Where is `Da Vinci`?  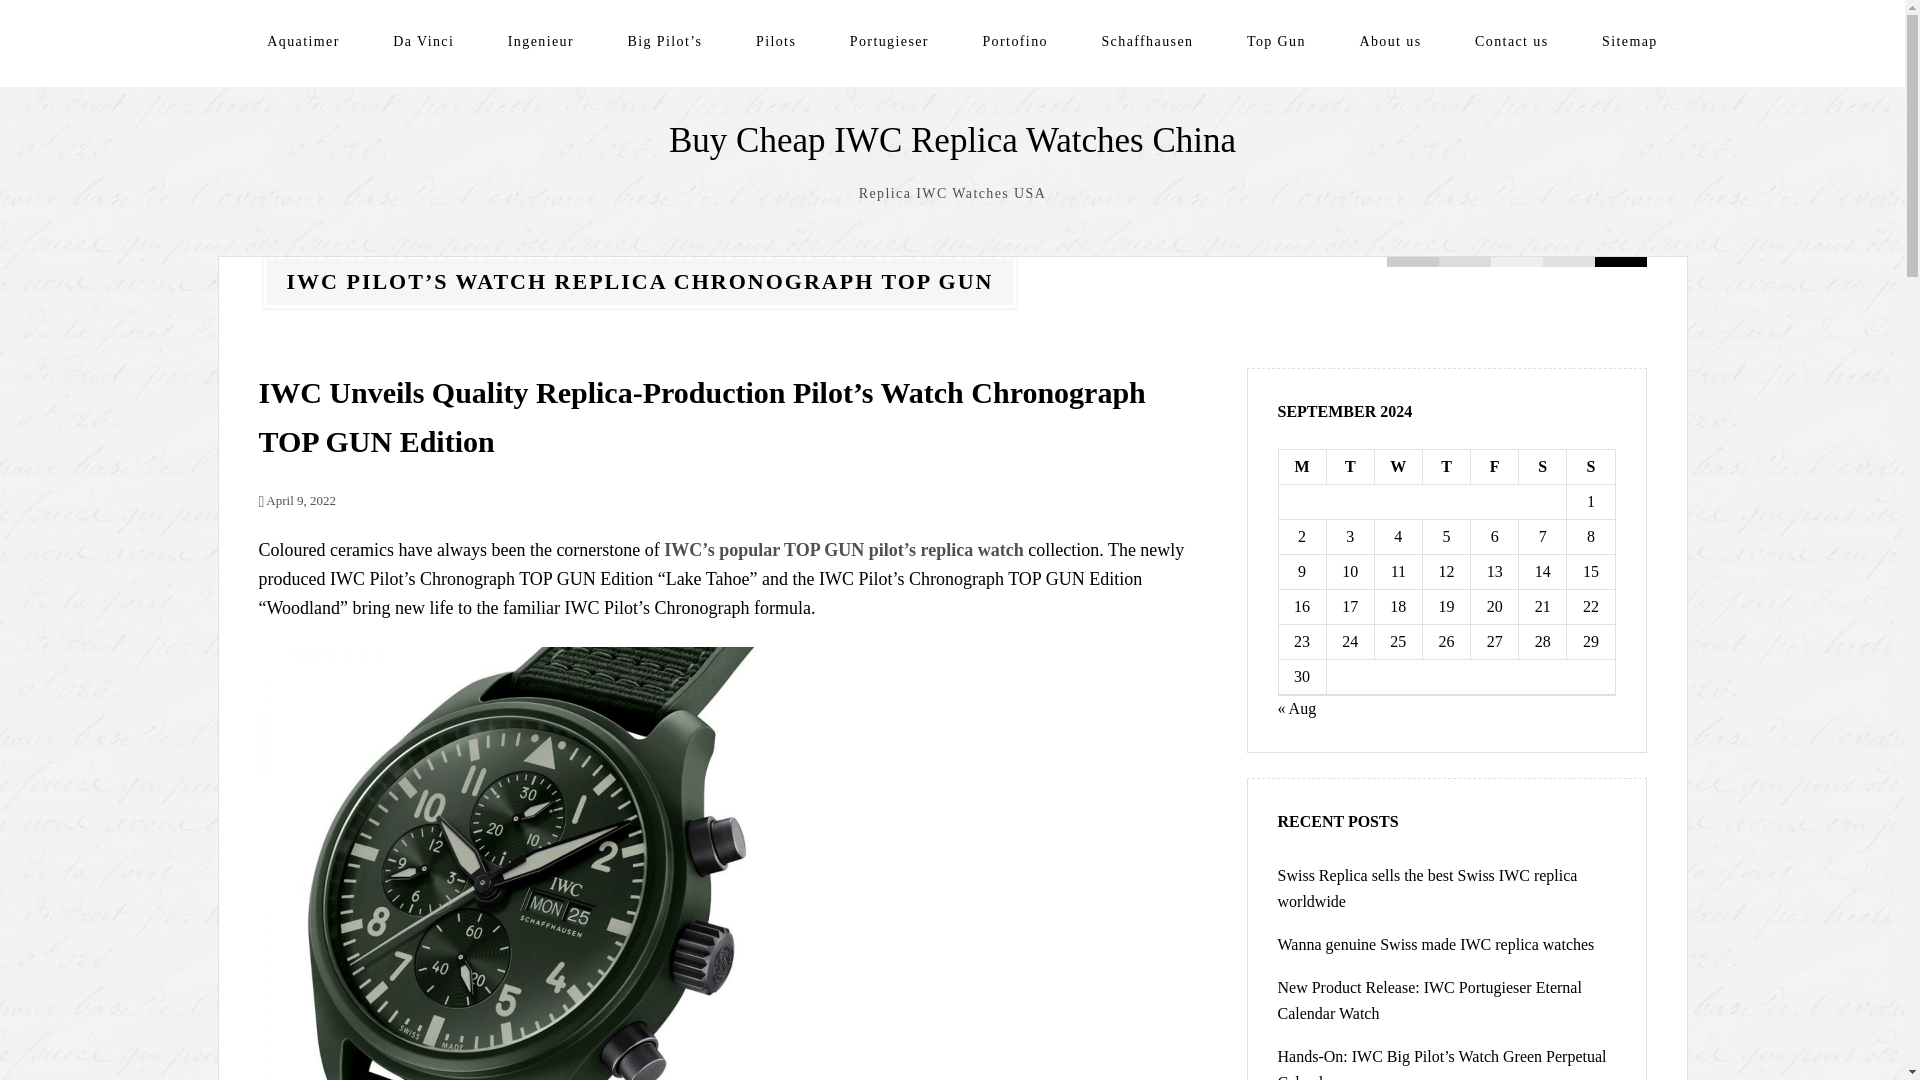 Da Vinci is located at coordinates (423, 41).